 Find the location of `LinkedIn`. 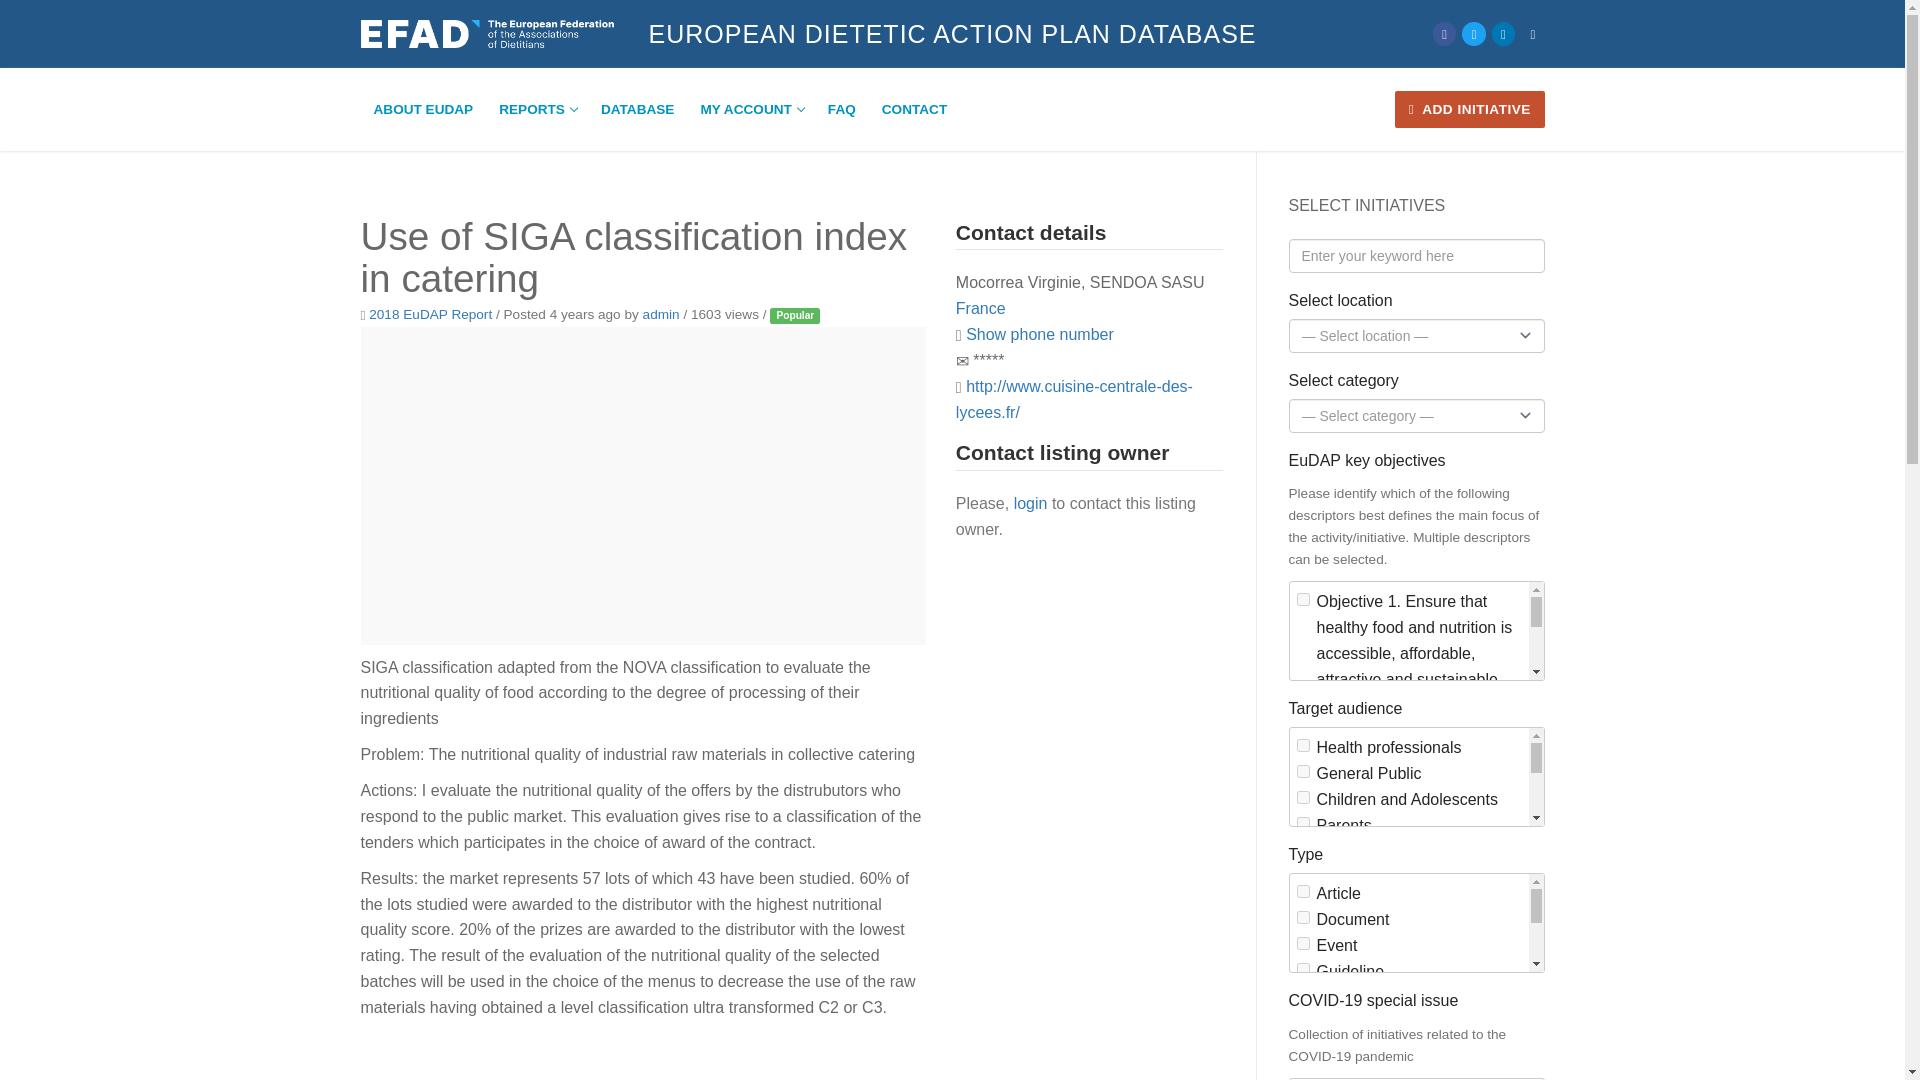

LinkedIn is located at coordinates (1302, 876).